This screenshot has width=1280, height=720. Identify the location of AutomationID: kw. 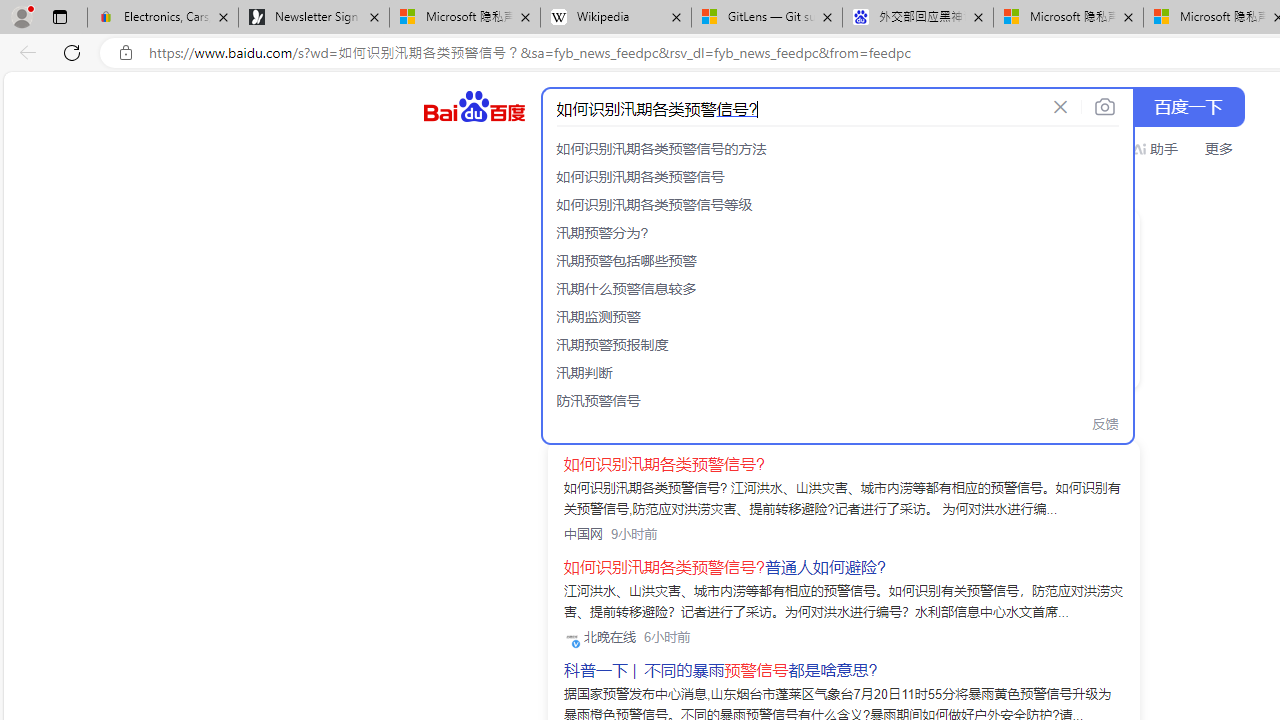
(793, 108).